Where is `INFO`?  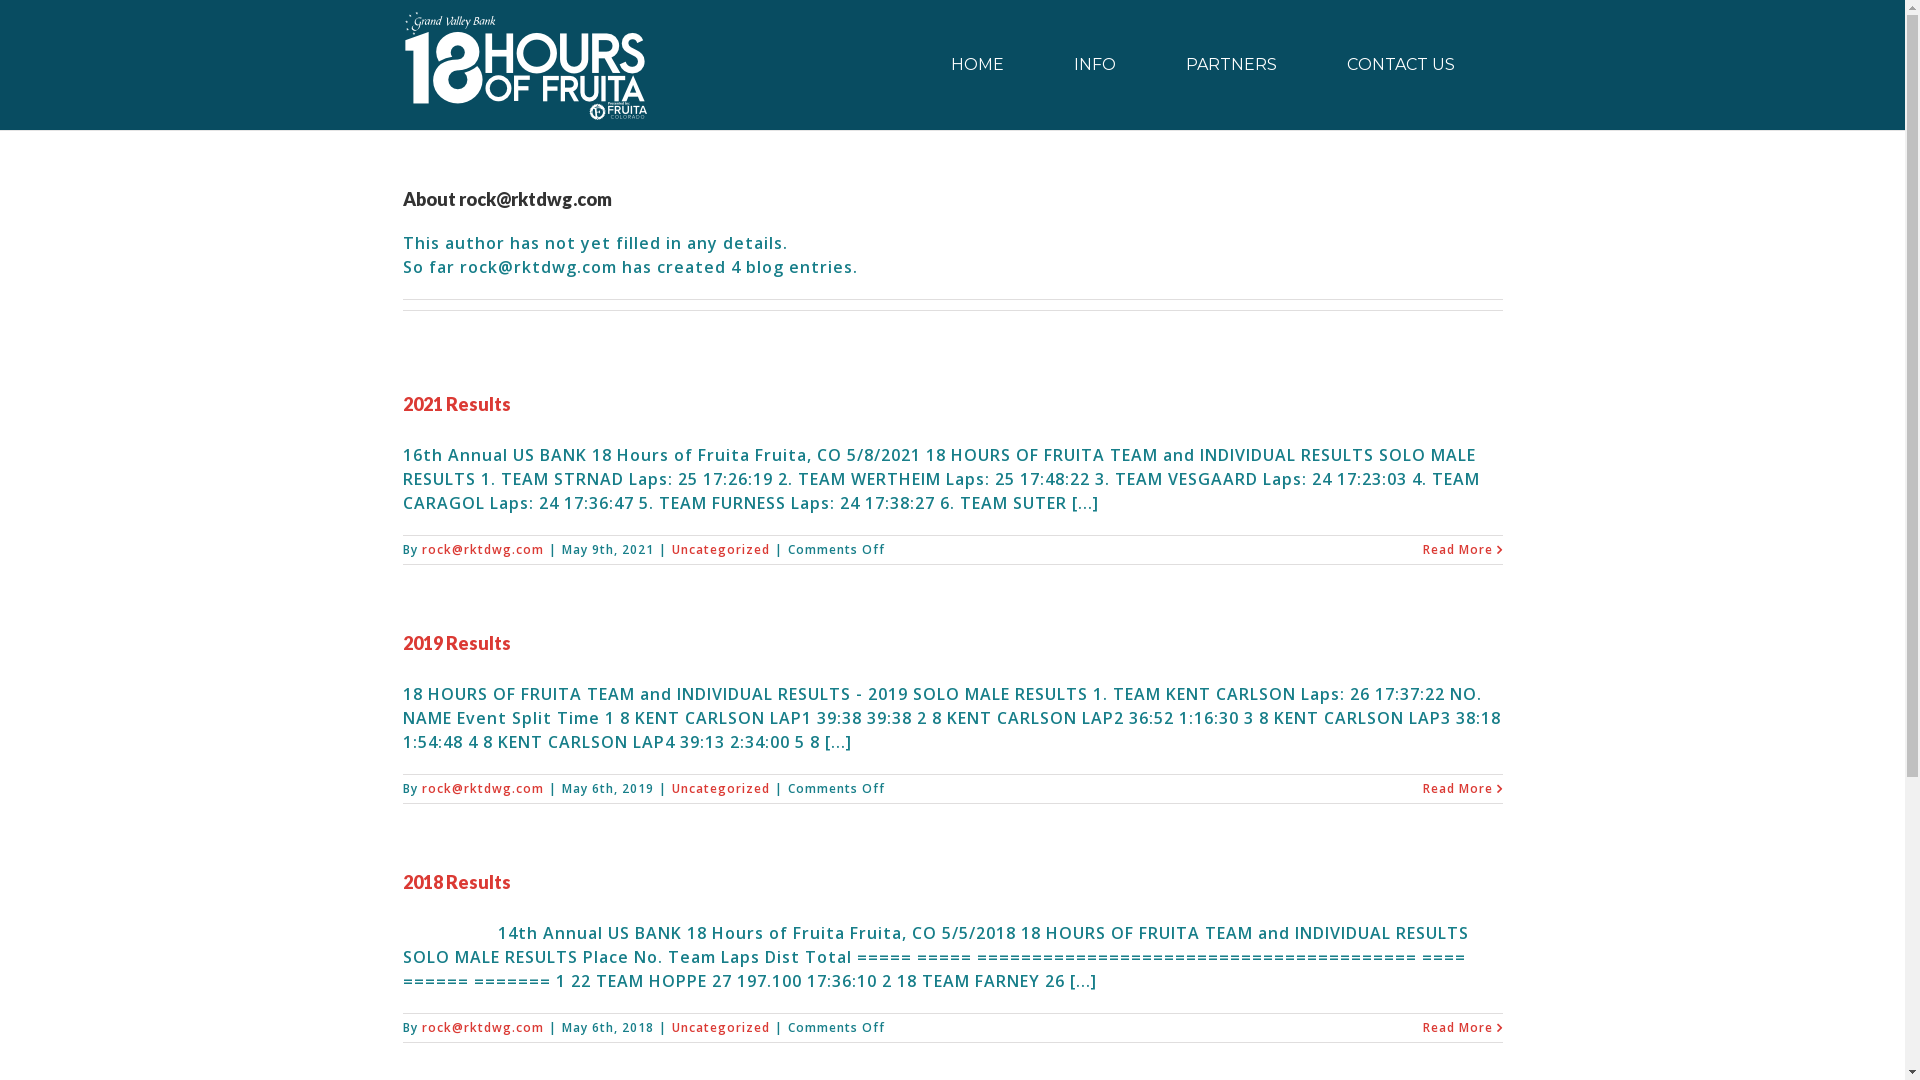
INFO is located at coordinates (1096, 65).